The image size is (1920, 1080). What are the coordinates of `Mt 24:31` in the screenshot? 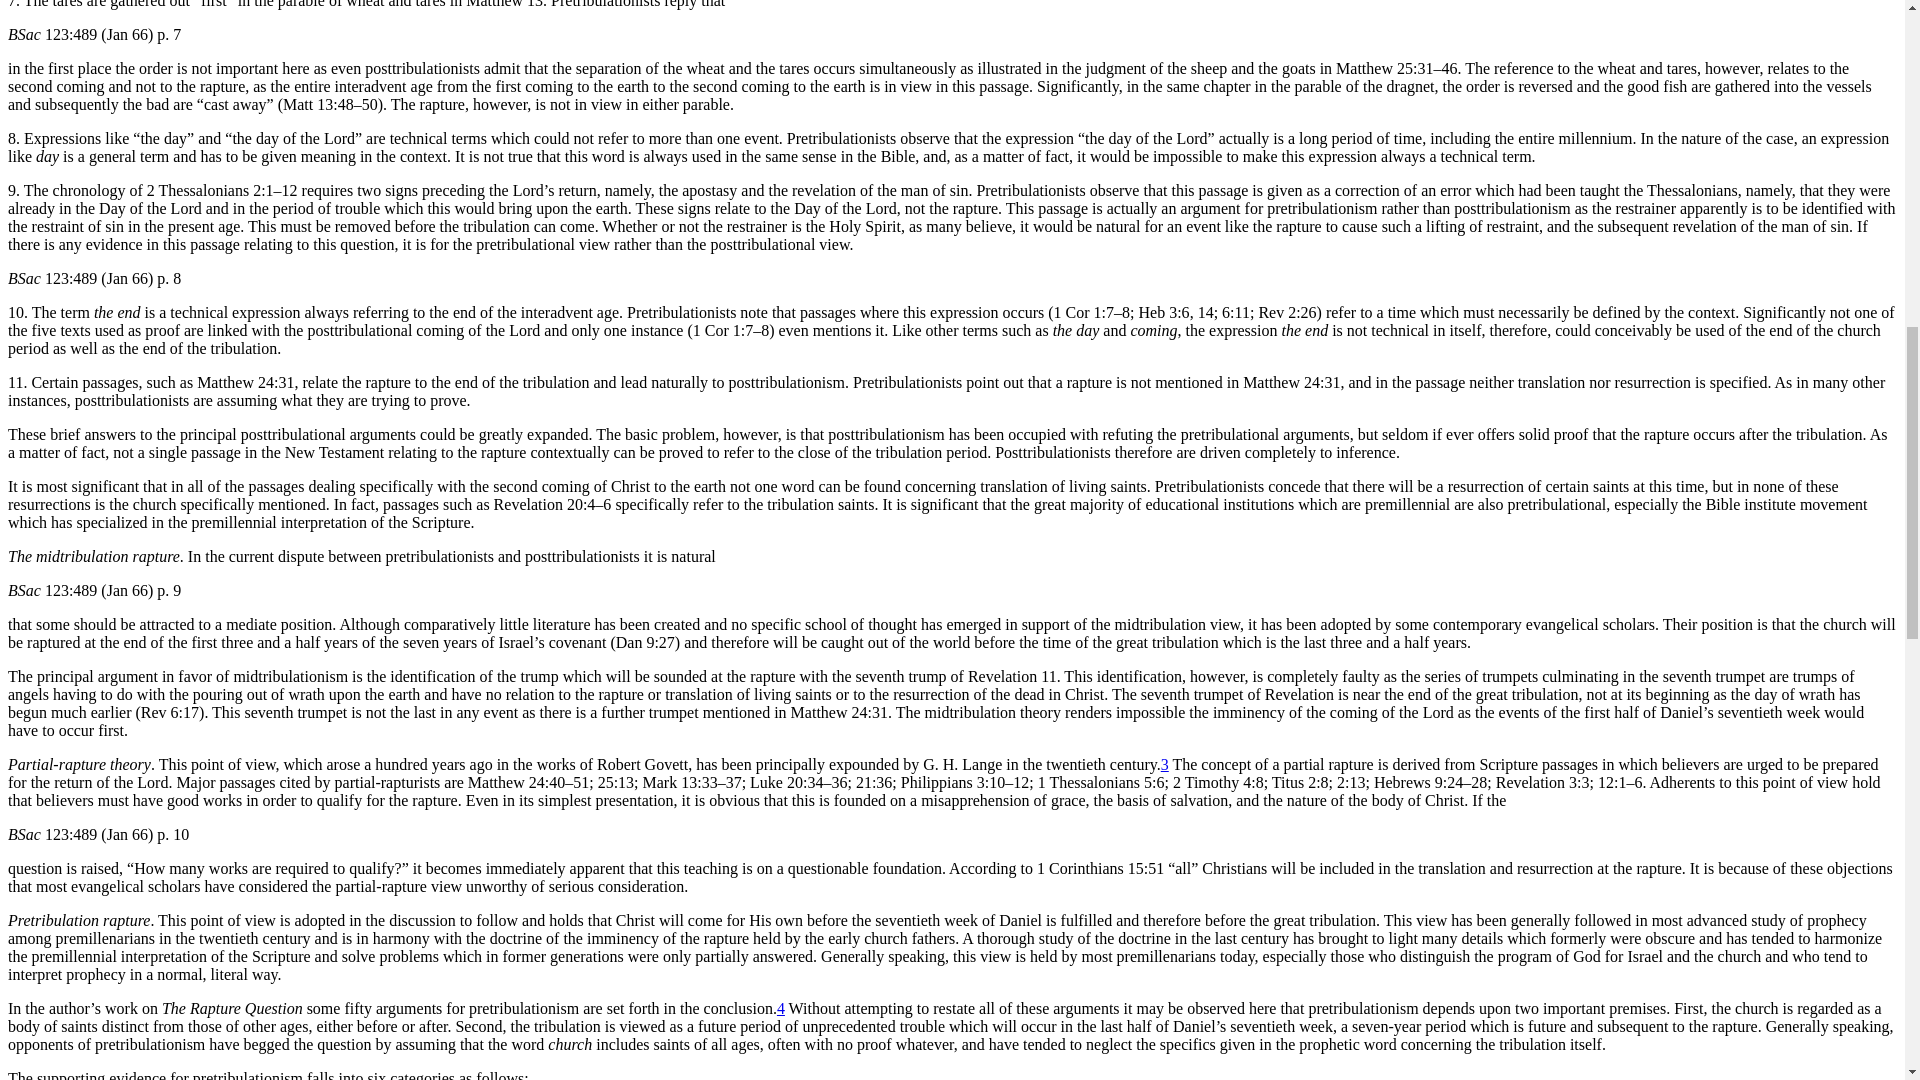 It's located at (839, 712).